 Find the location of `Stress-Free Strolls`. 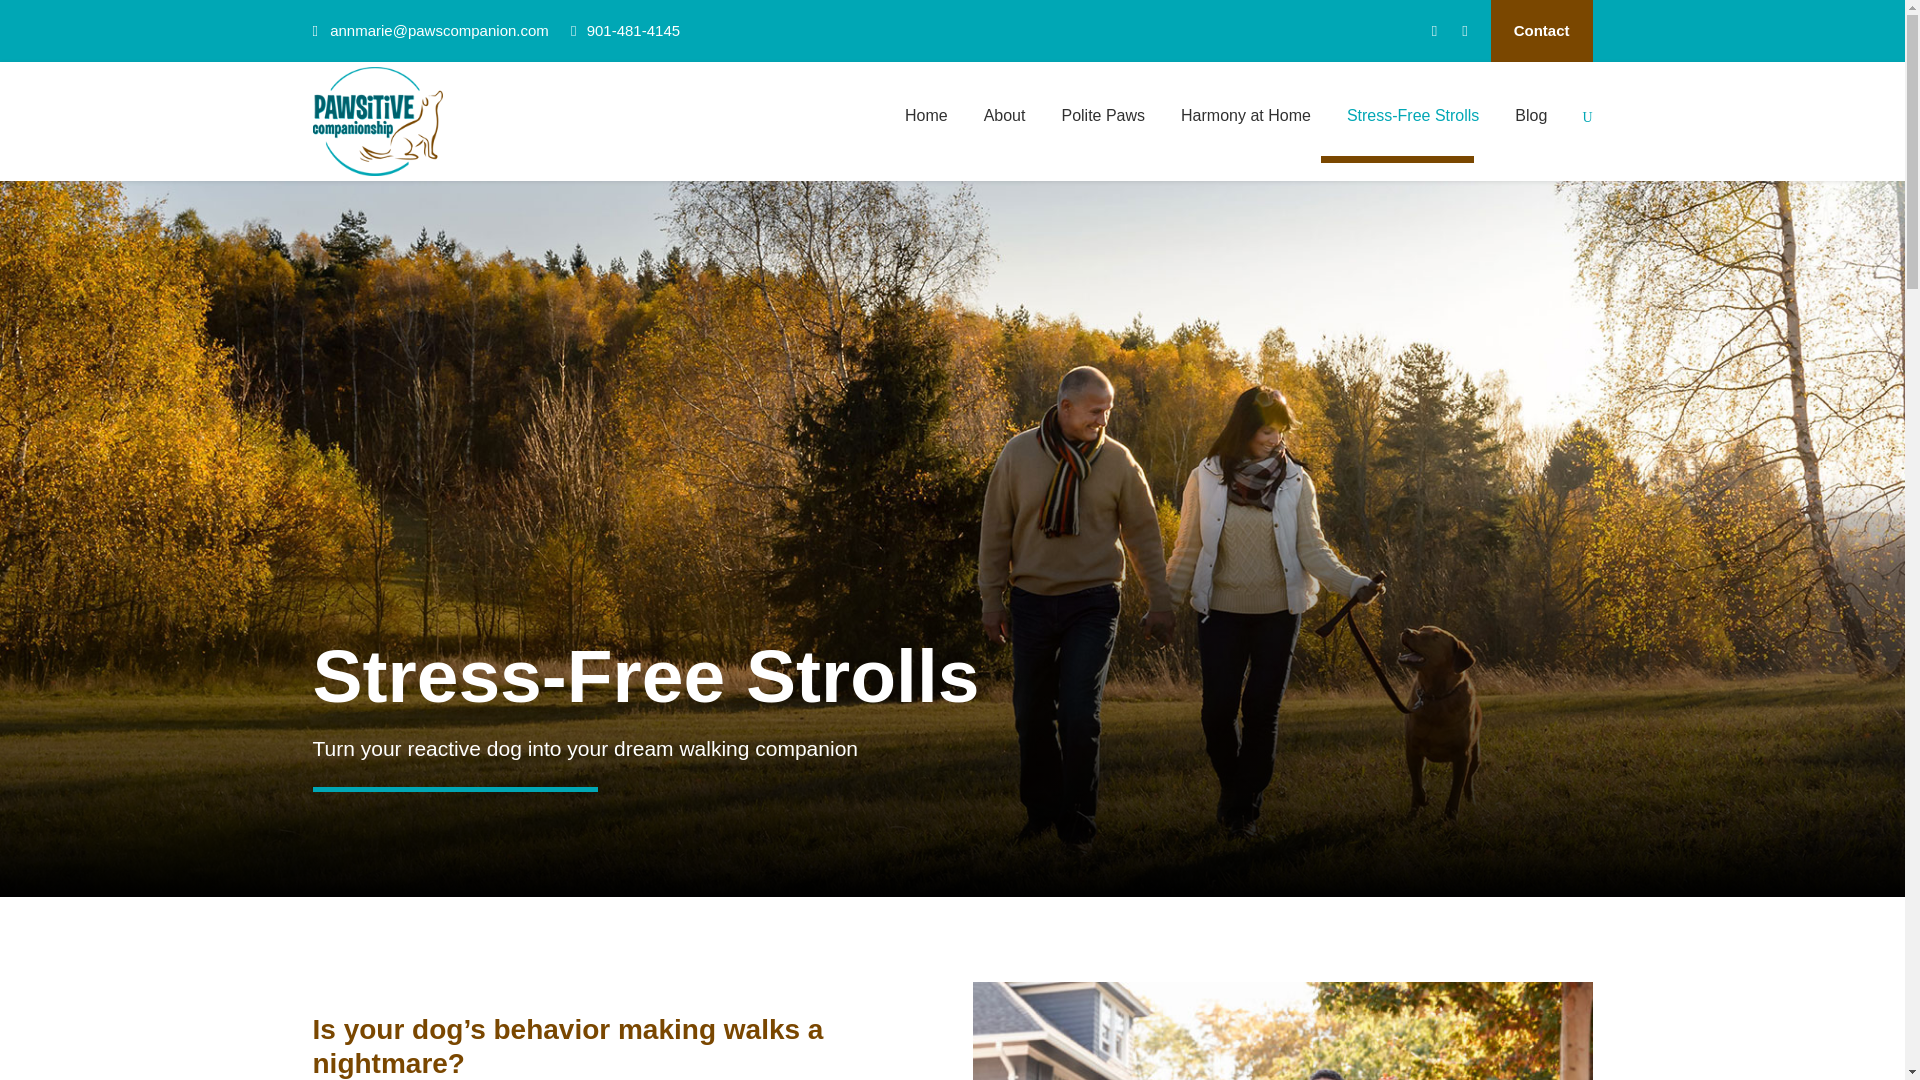

Stress-Free Strolls is located at coordinates (1412, 132).